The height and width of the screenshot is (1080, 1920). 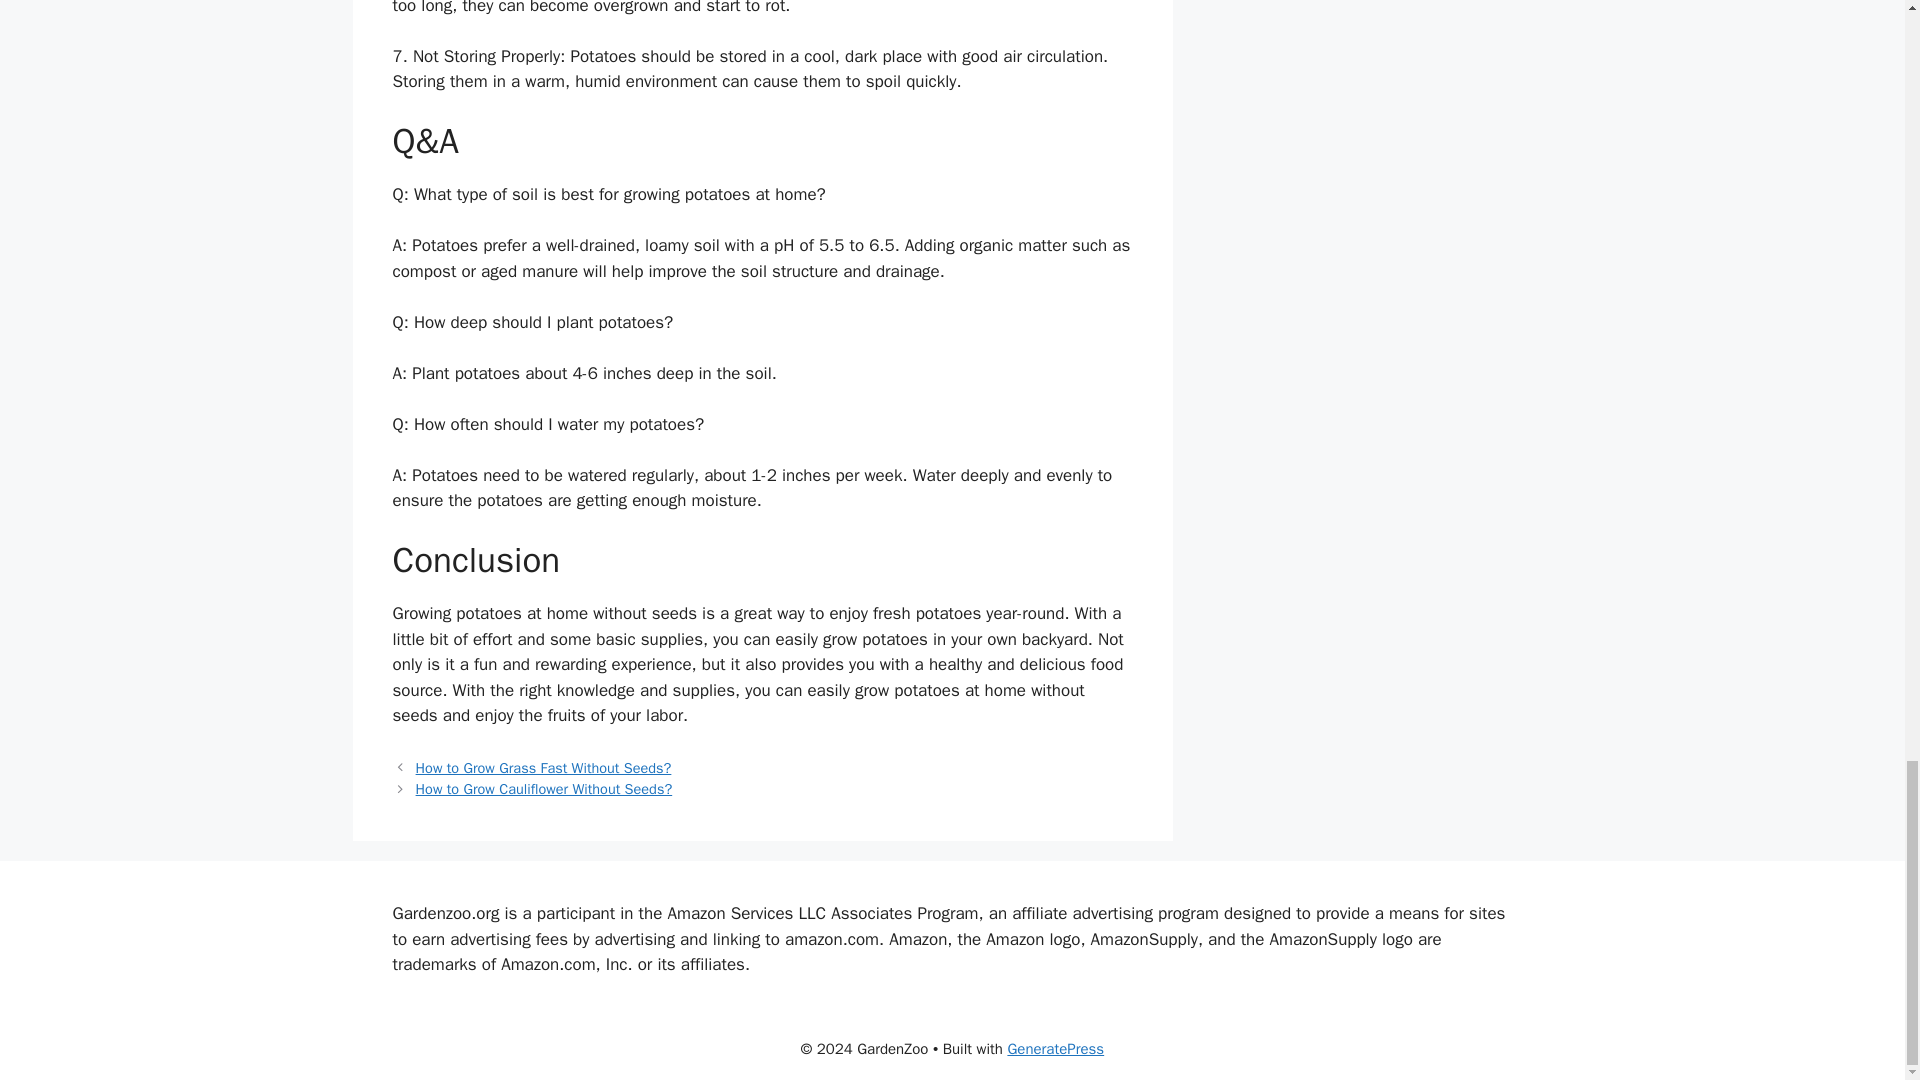 What do you see at coordinates (1055, 1049) in the screenshot?
I see `GeneratePress` at bounding box center [1055, 1049].